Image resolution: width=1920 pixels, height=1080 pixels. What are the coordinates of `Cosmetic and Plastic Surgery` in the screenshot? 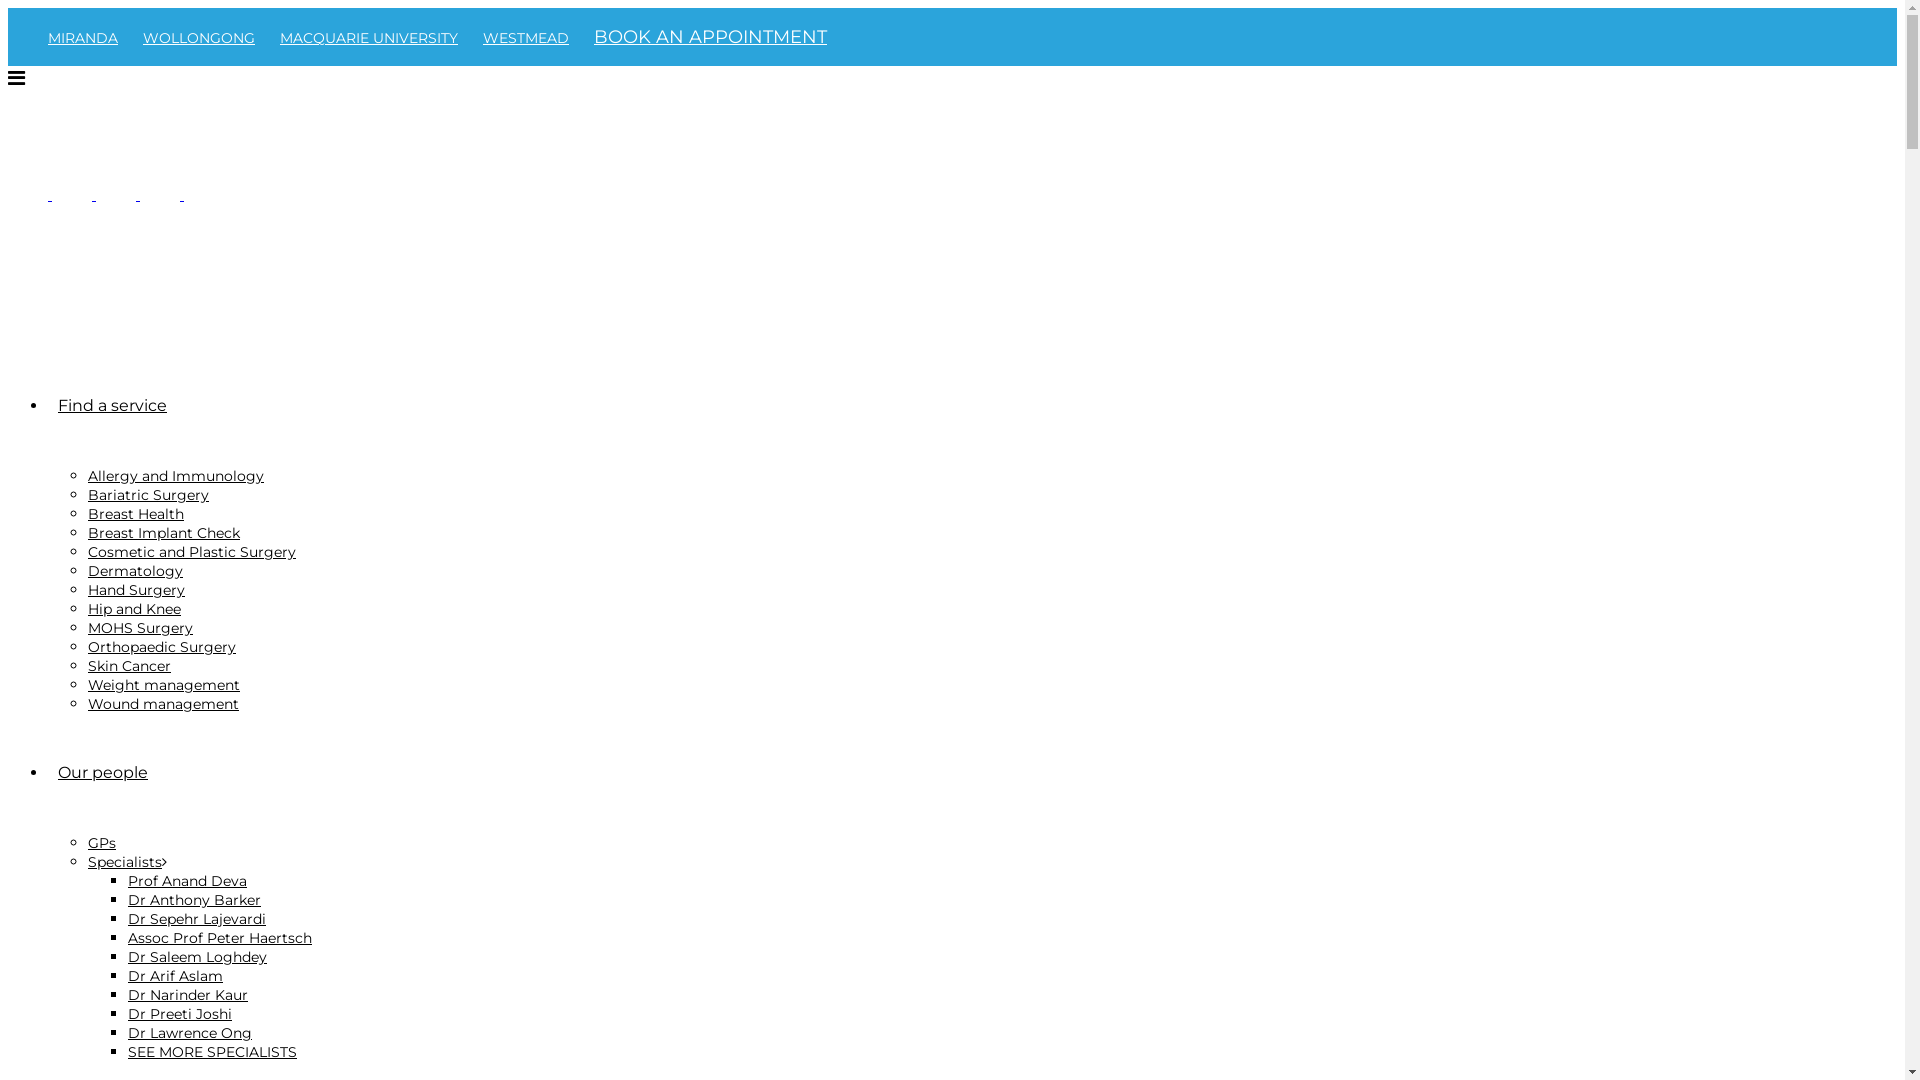 It's located at (192, 552).